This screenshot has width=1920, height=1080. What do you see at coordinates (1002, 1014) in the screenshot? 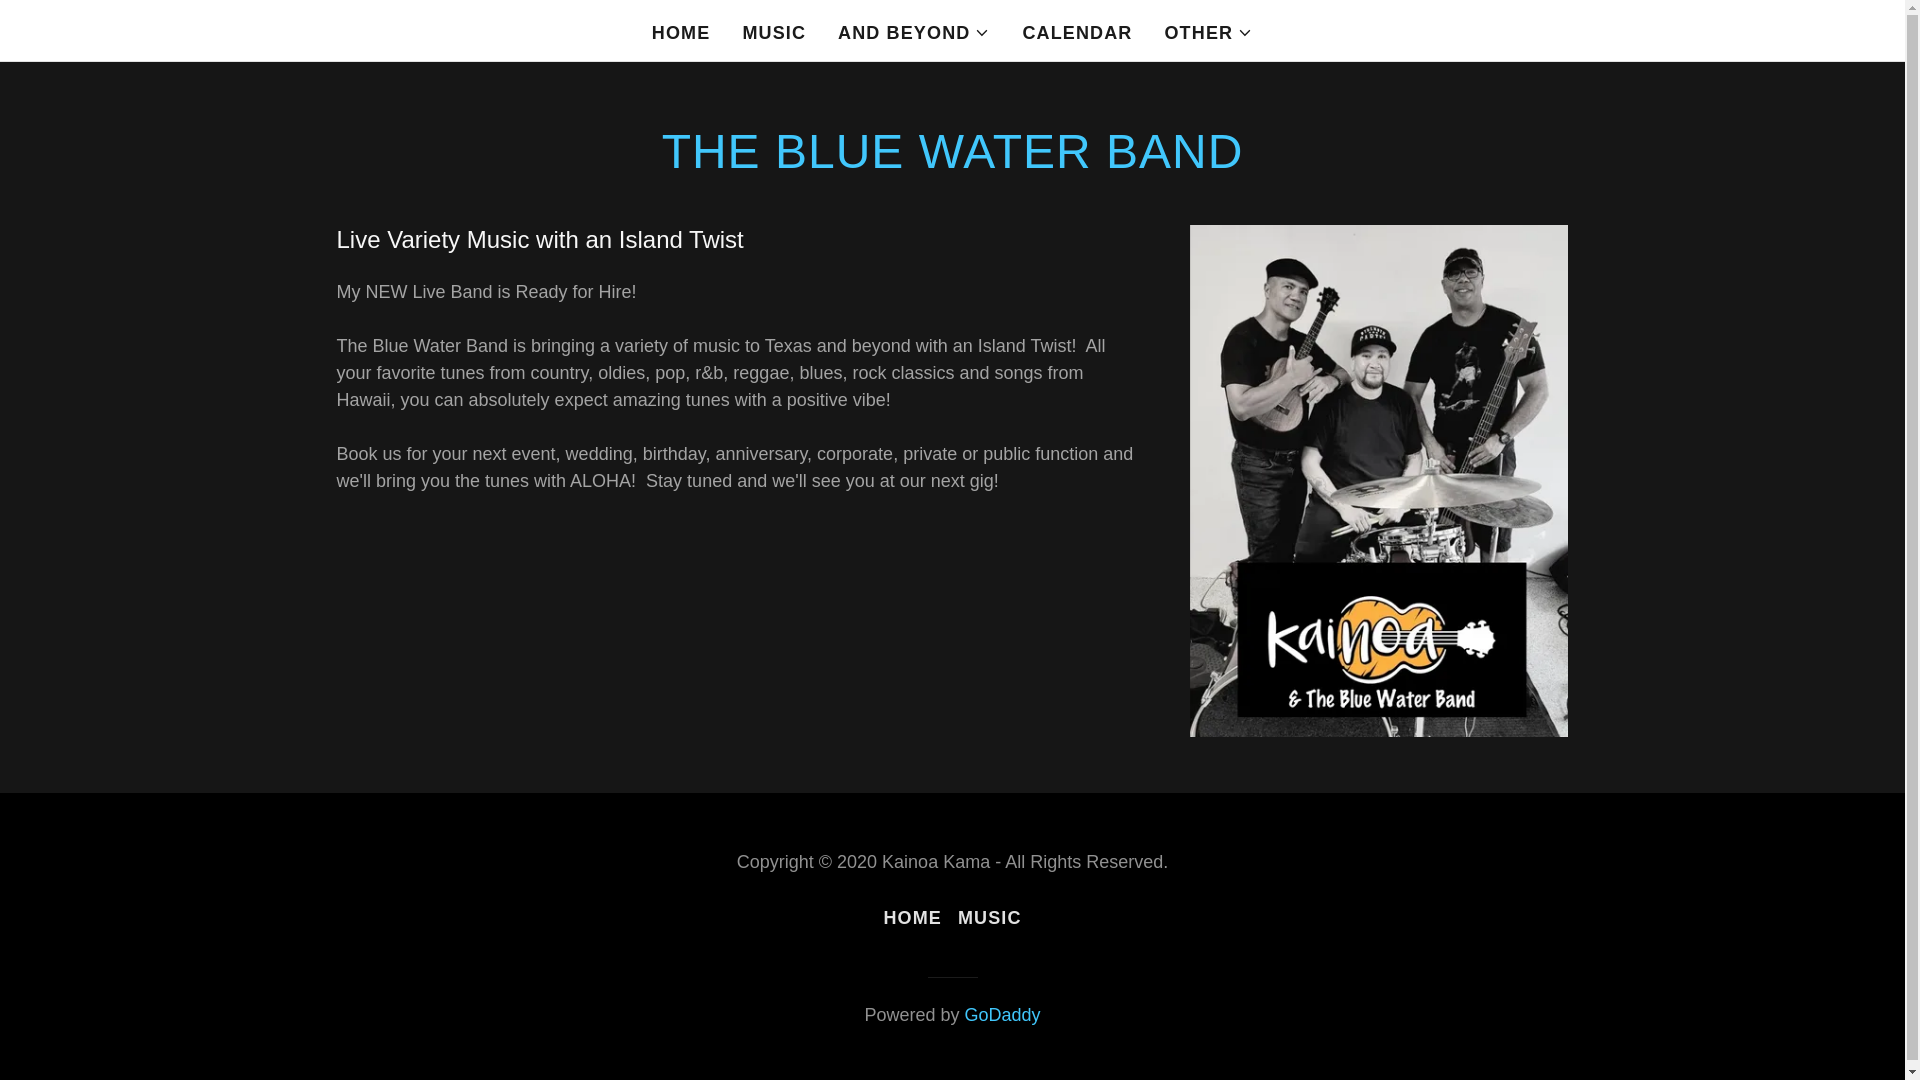
I see `GoDaddy` at bounding box center [1002, 1014].